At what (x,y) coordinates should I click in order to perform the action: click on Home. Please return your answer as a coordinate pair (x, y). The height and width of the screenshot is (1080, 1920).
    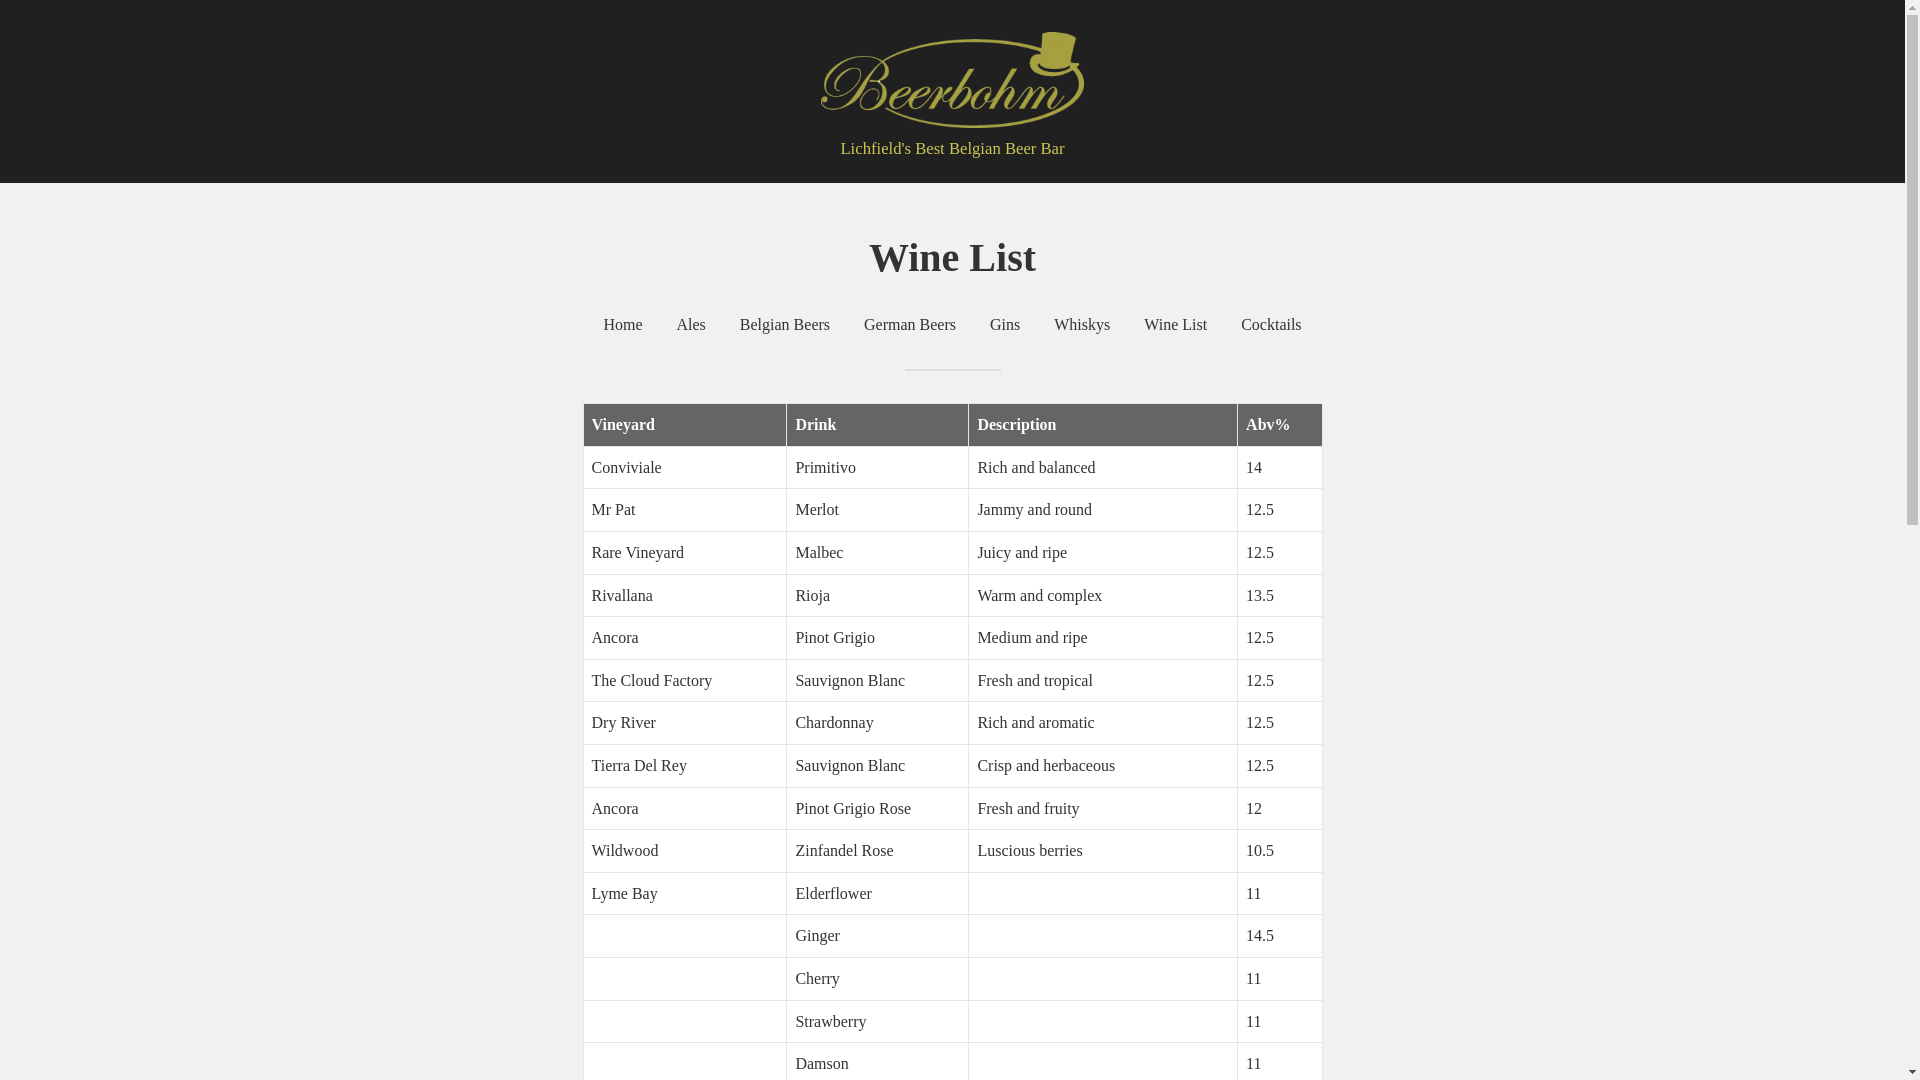
    Looking at the image, I should click on (622, 324).